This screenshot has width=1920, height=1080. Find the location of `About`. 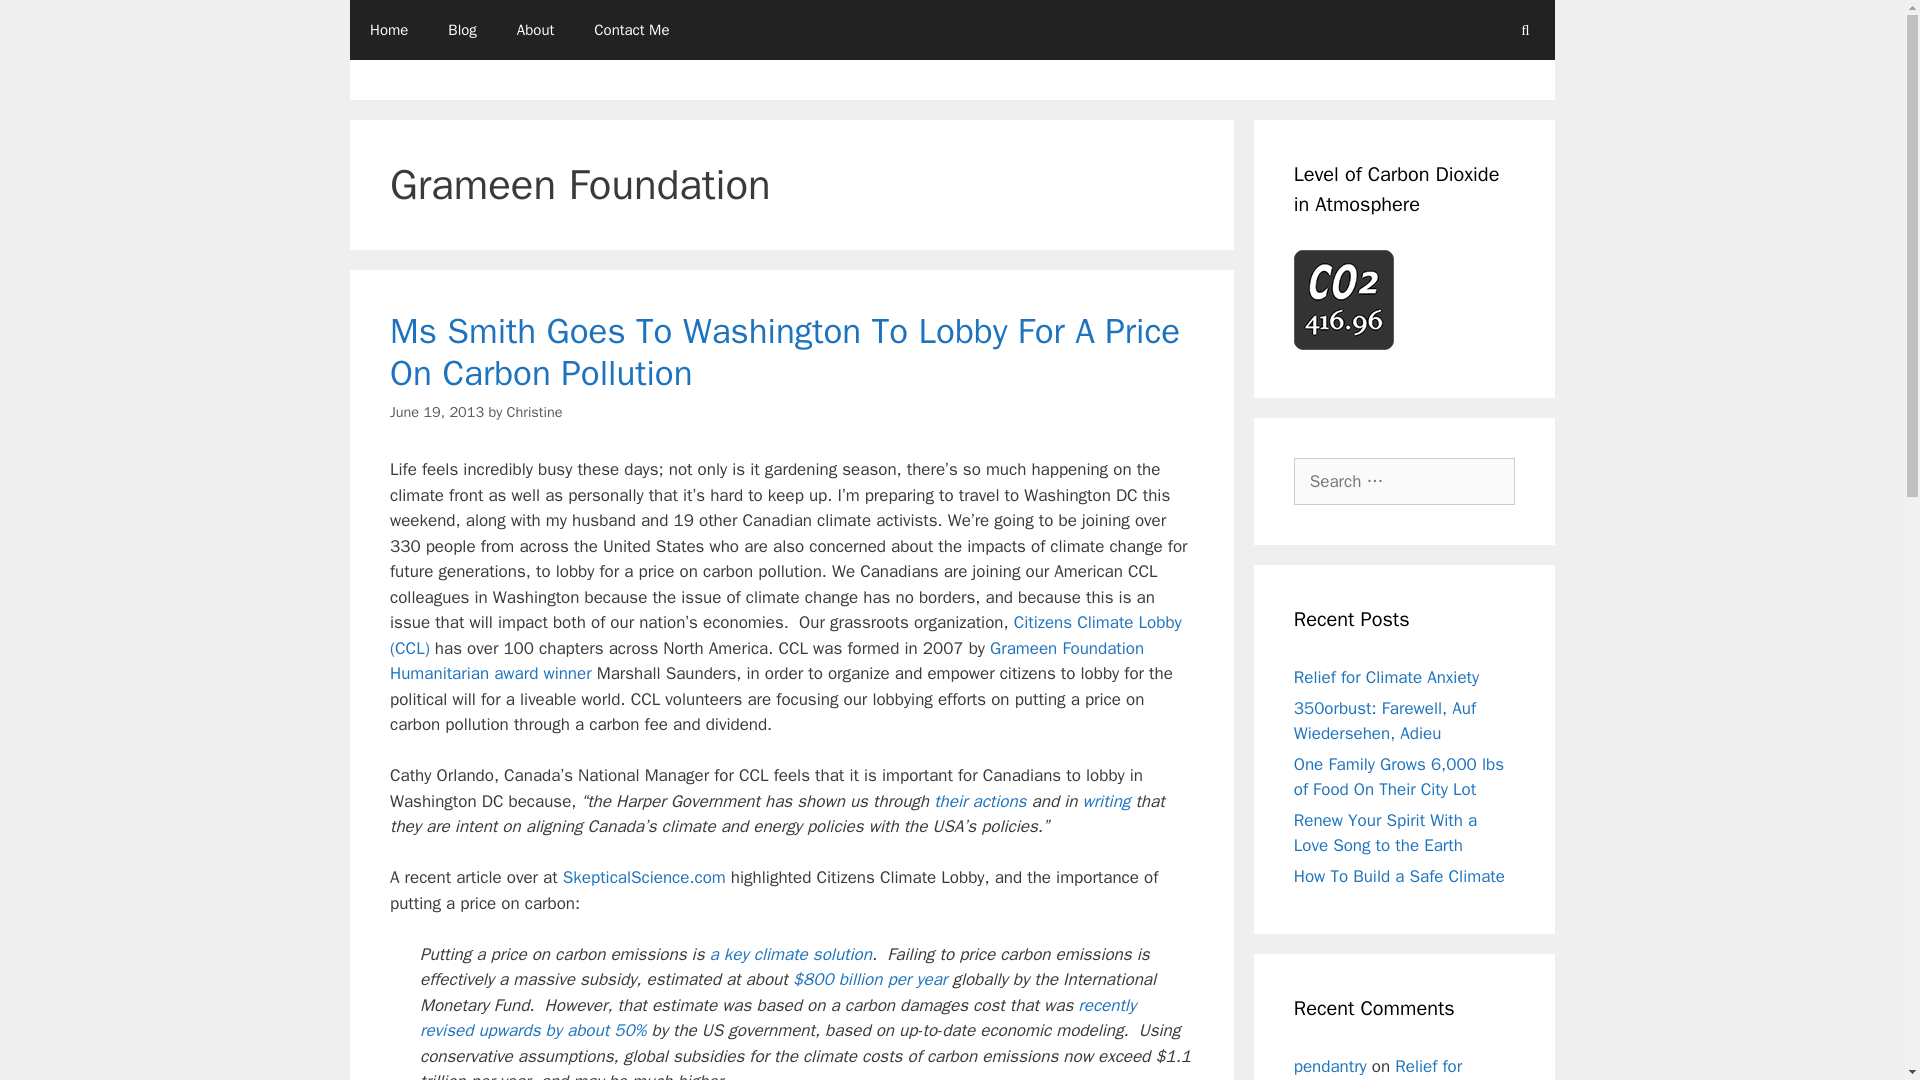

About is located at coordinates (536, 30).